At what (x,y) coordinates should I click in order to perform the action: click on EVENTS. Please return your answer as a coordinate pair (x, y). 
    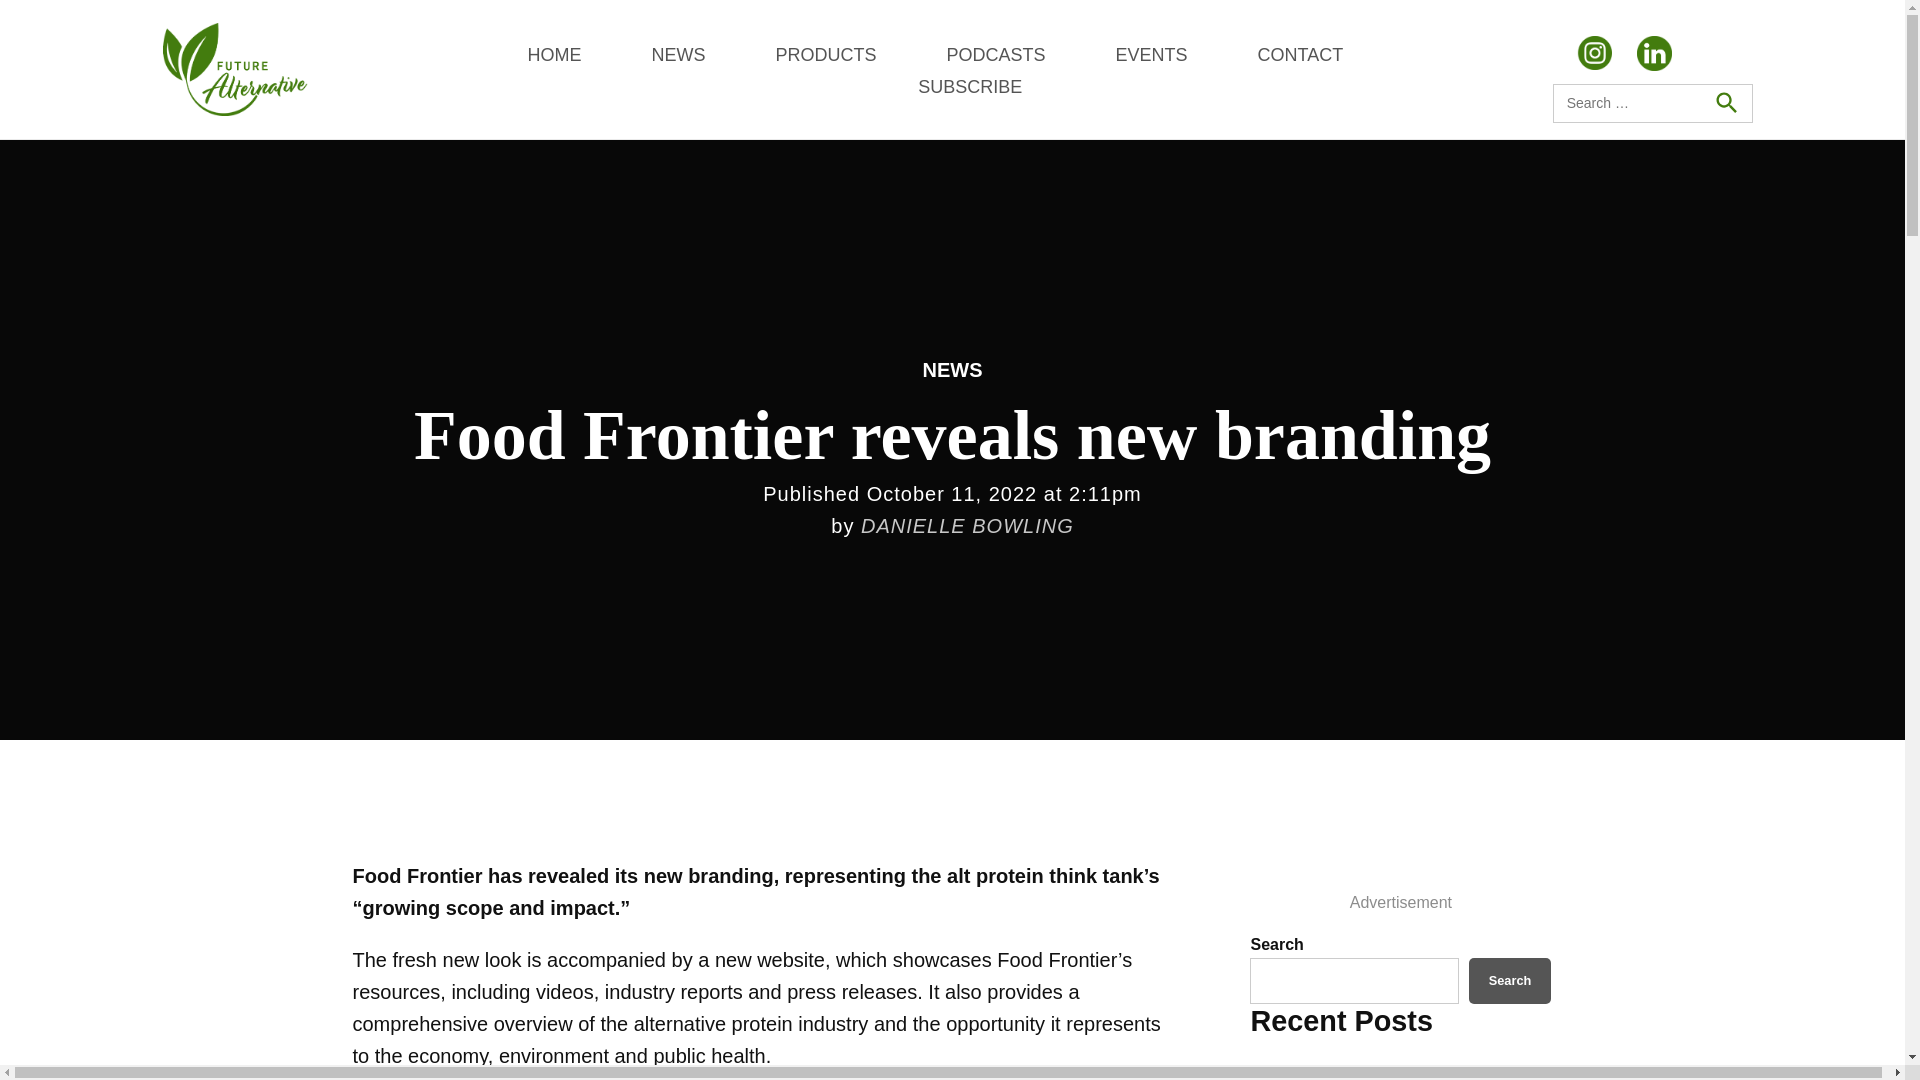
    Looking at the image, I should click on (1150, 54).